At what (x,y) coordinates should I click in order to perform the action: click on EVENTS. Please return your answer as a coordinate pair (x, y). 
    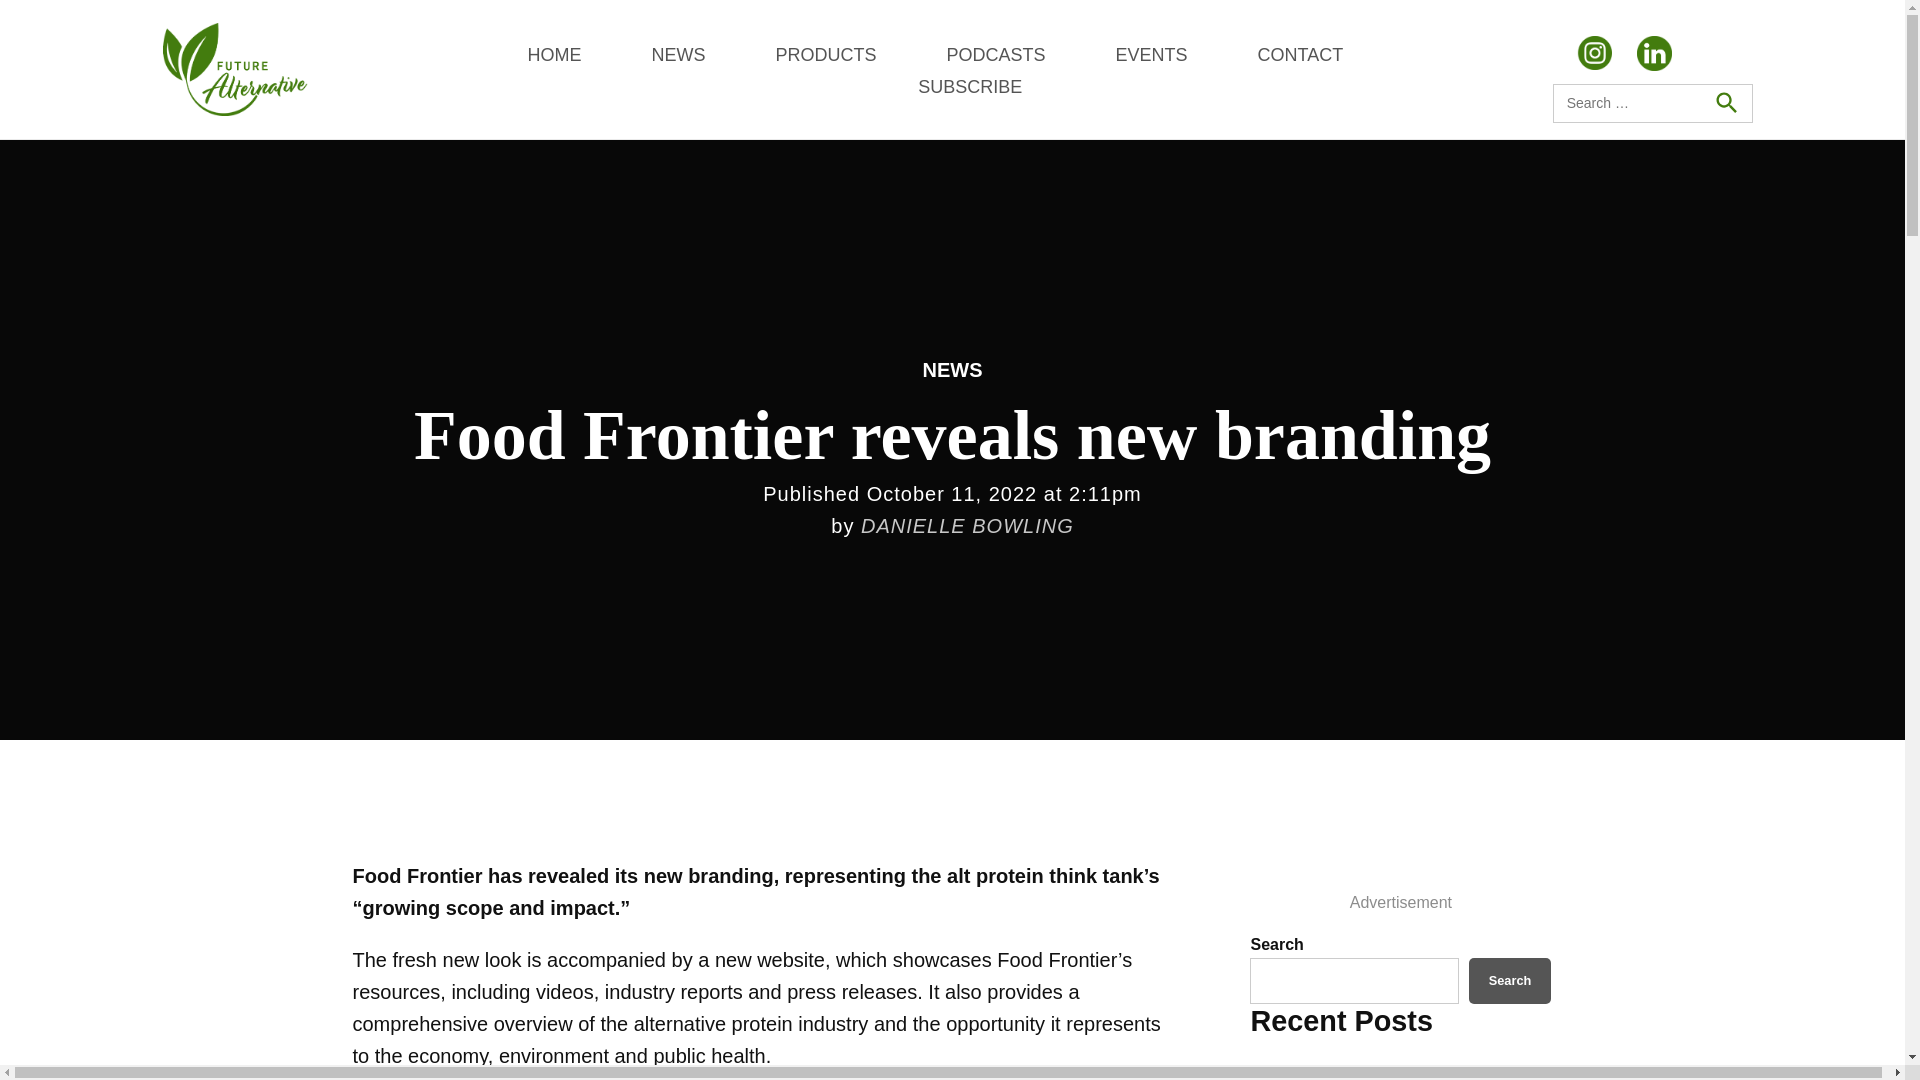
    Looking at the image, I should click on (1150, 54).